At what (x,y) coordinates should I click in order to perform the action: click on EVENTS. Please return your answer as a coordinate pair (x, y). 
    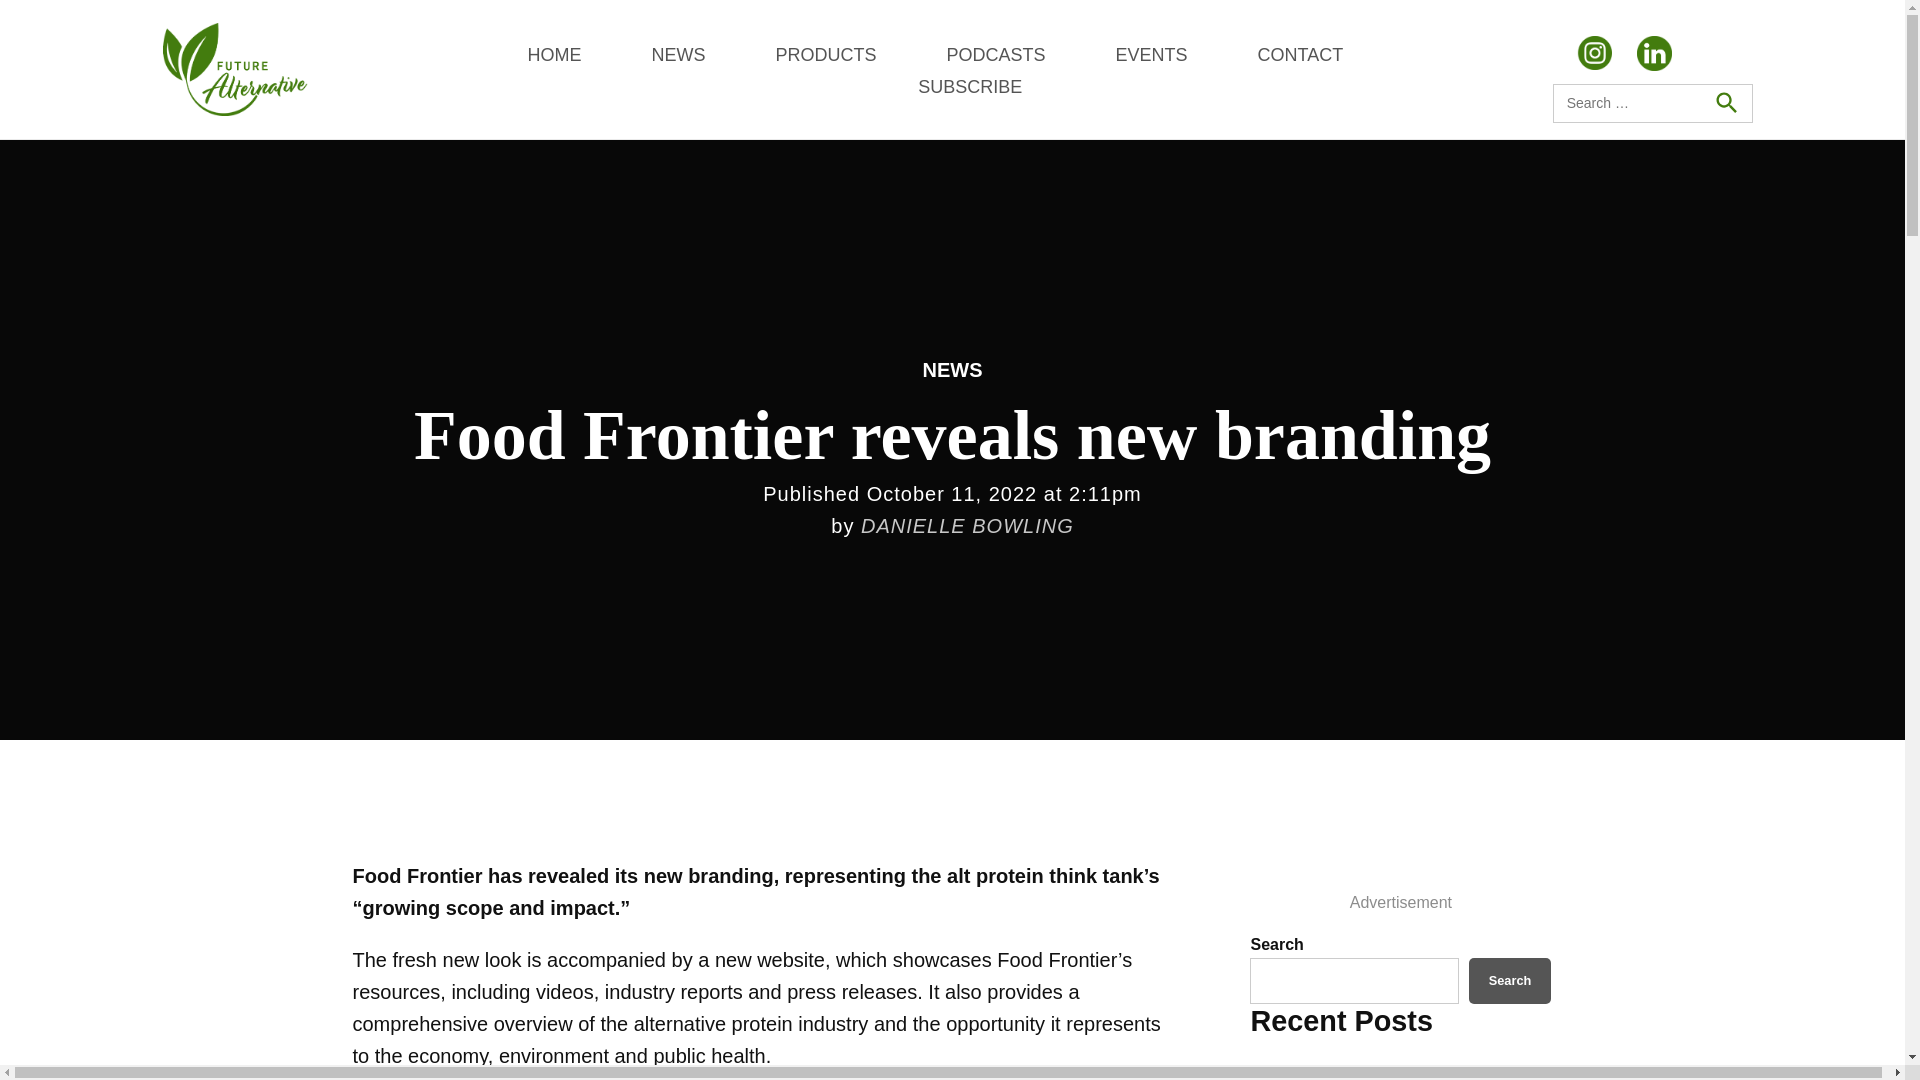
    Looking at the image, I should click on (1150, 54).